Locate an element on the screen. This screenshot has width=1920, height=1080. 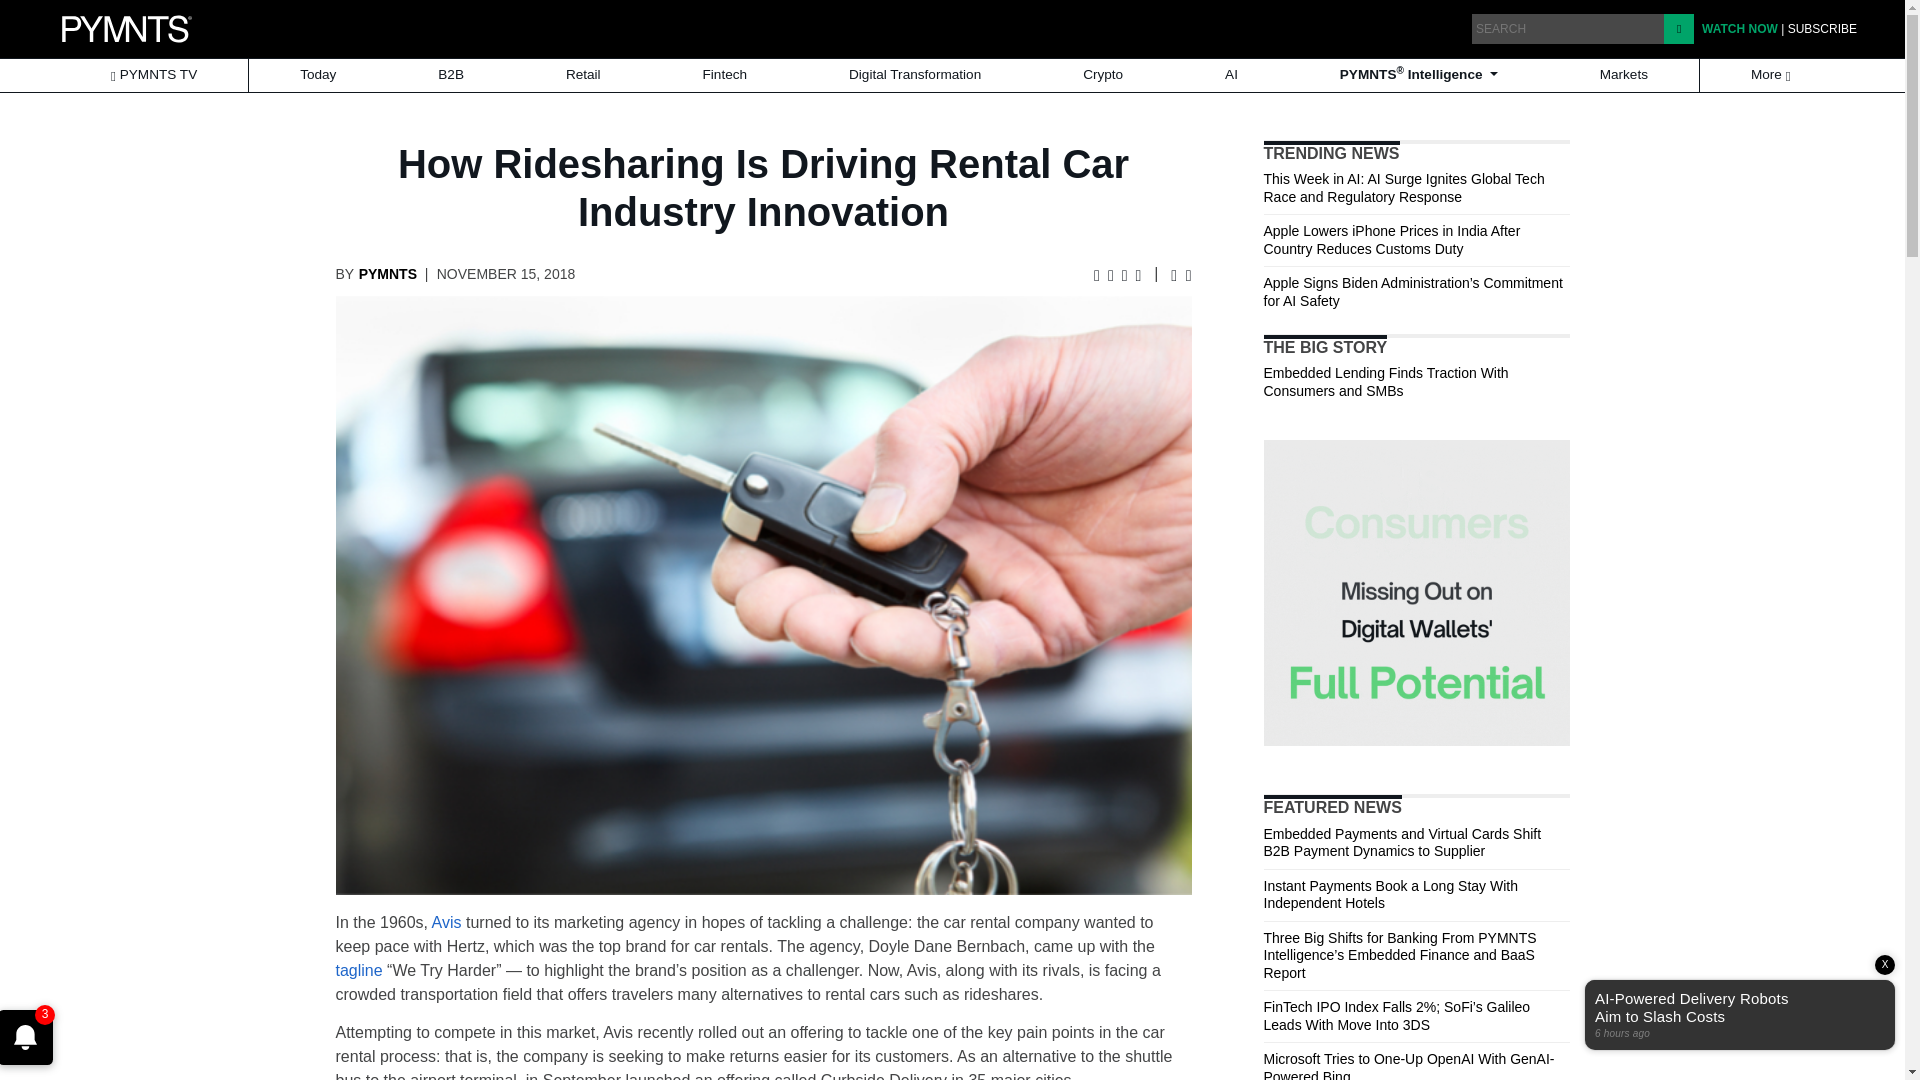
Today is located at coordinates (318, 75).